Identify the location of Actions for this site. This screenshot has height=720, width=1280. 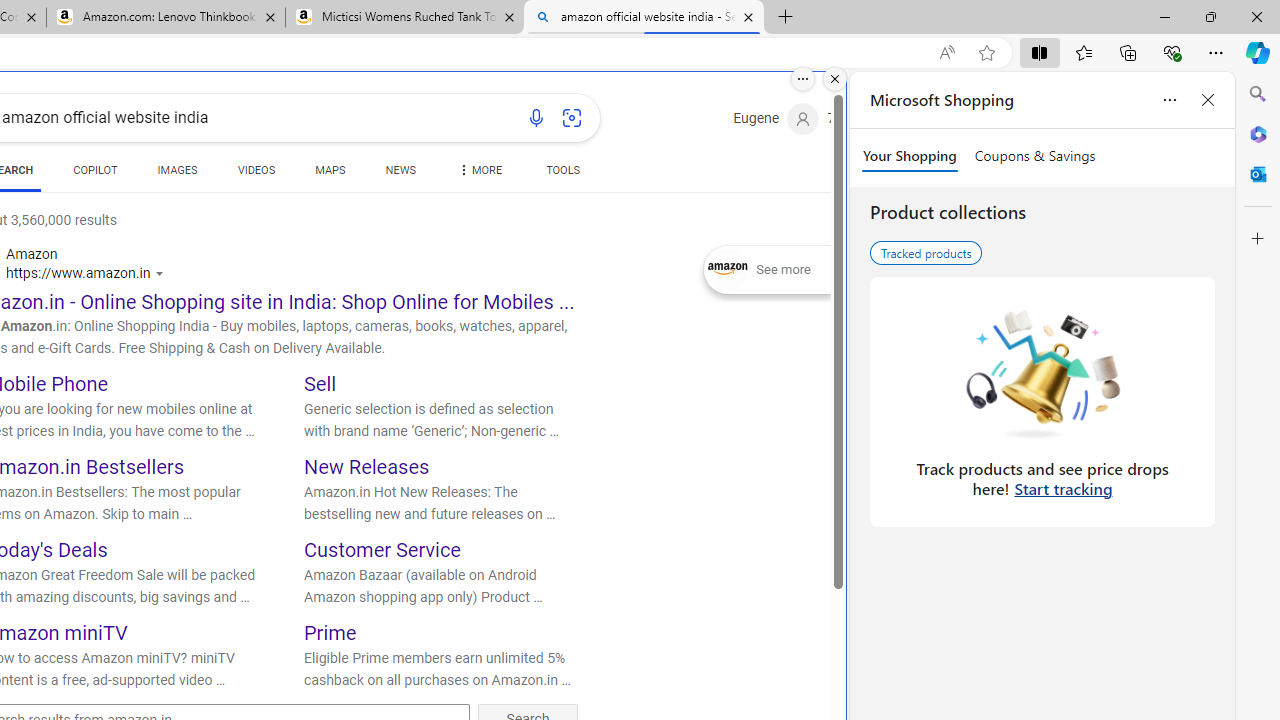
(162, 274).